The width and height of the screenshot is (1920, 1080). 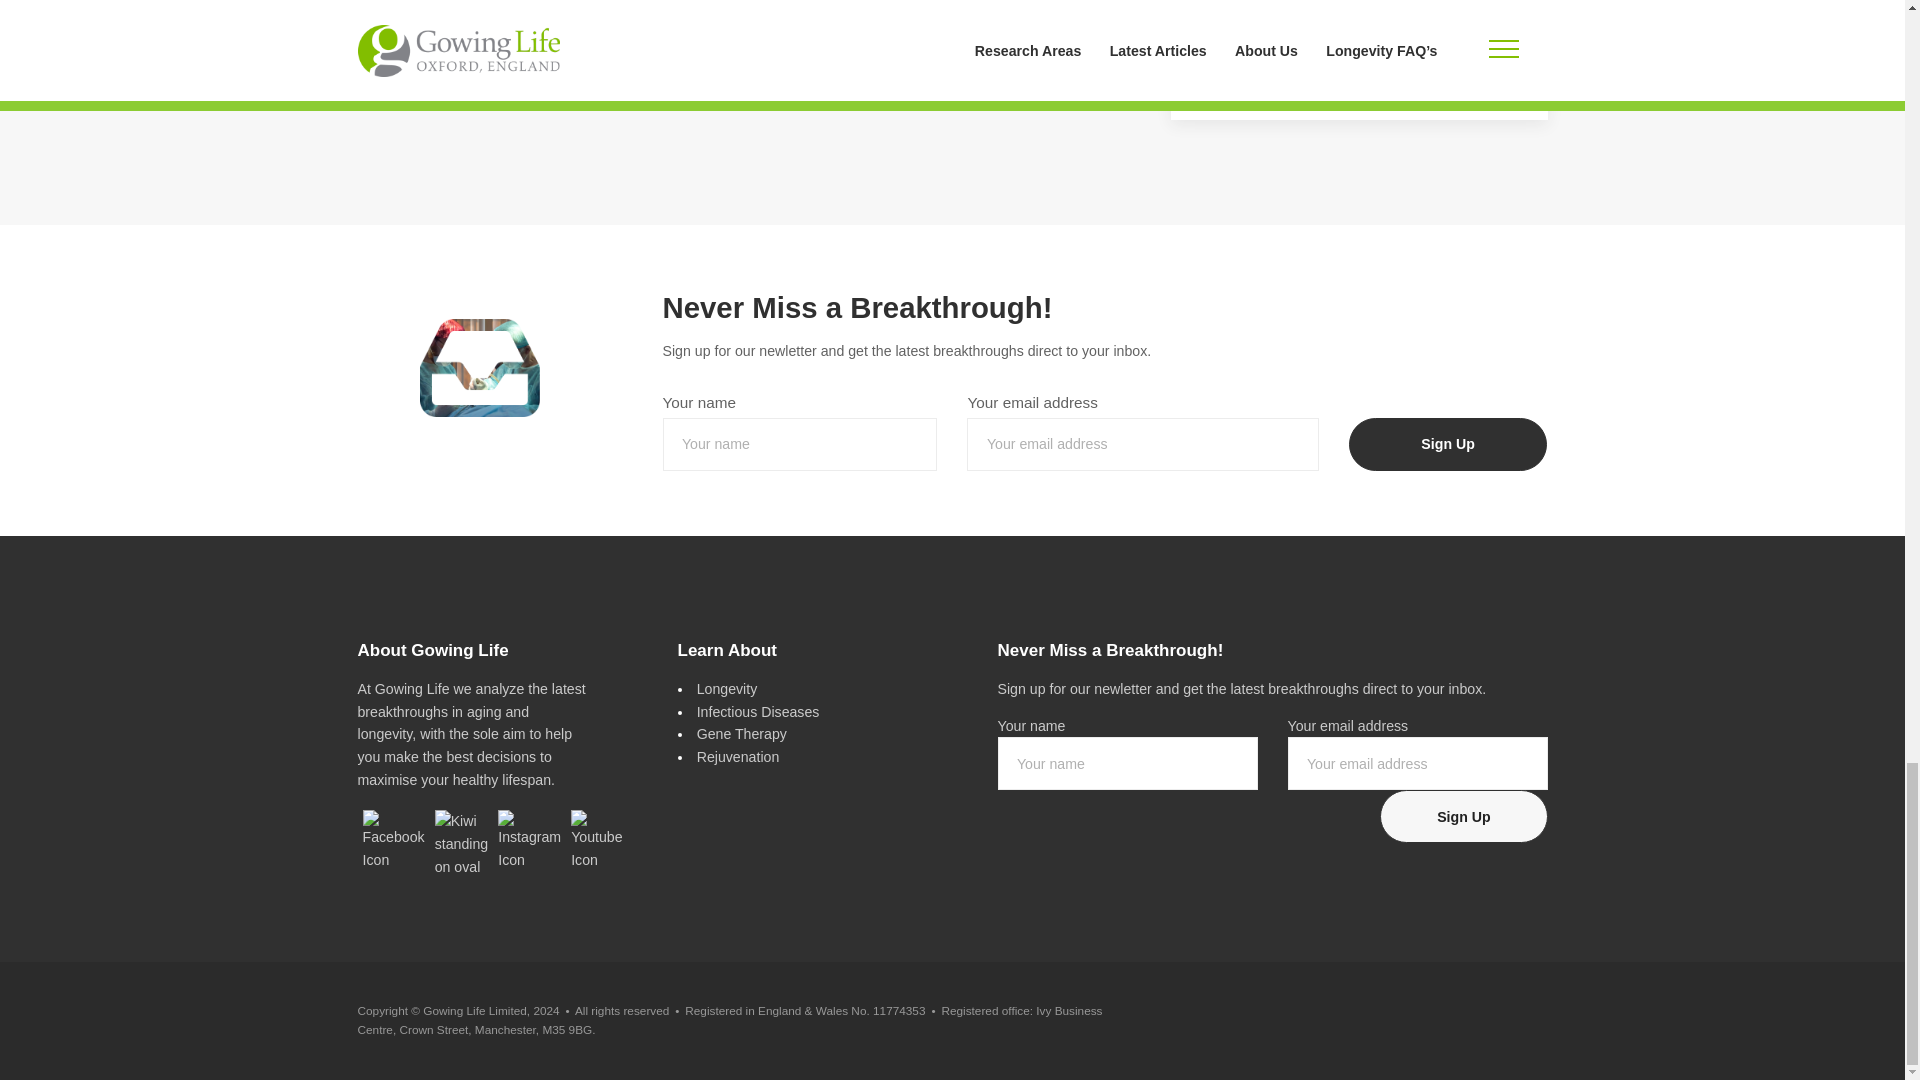 I want to click on Learn all about Gene Therapy, so click(x=742, y=733).